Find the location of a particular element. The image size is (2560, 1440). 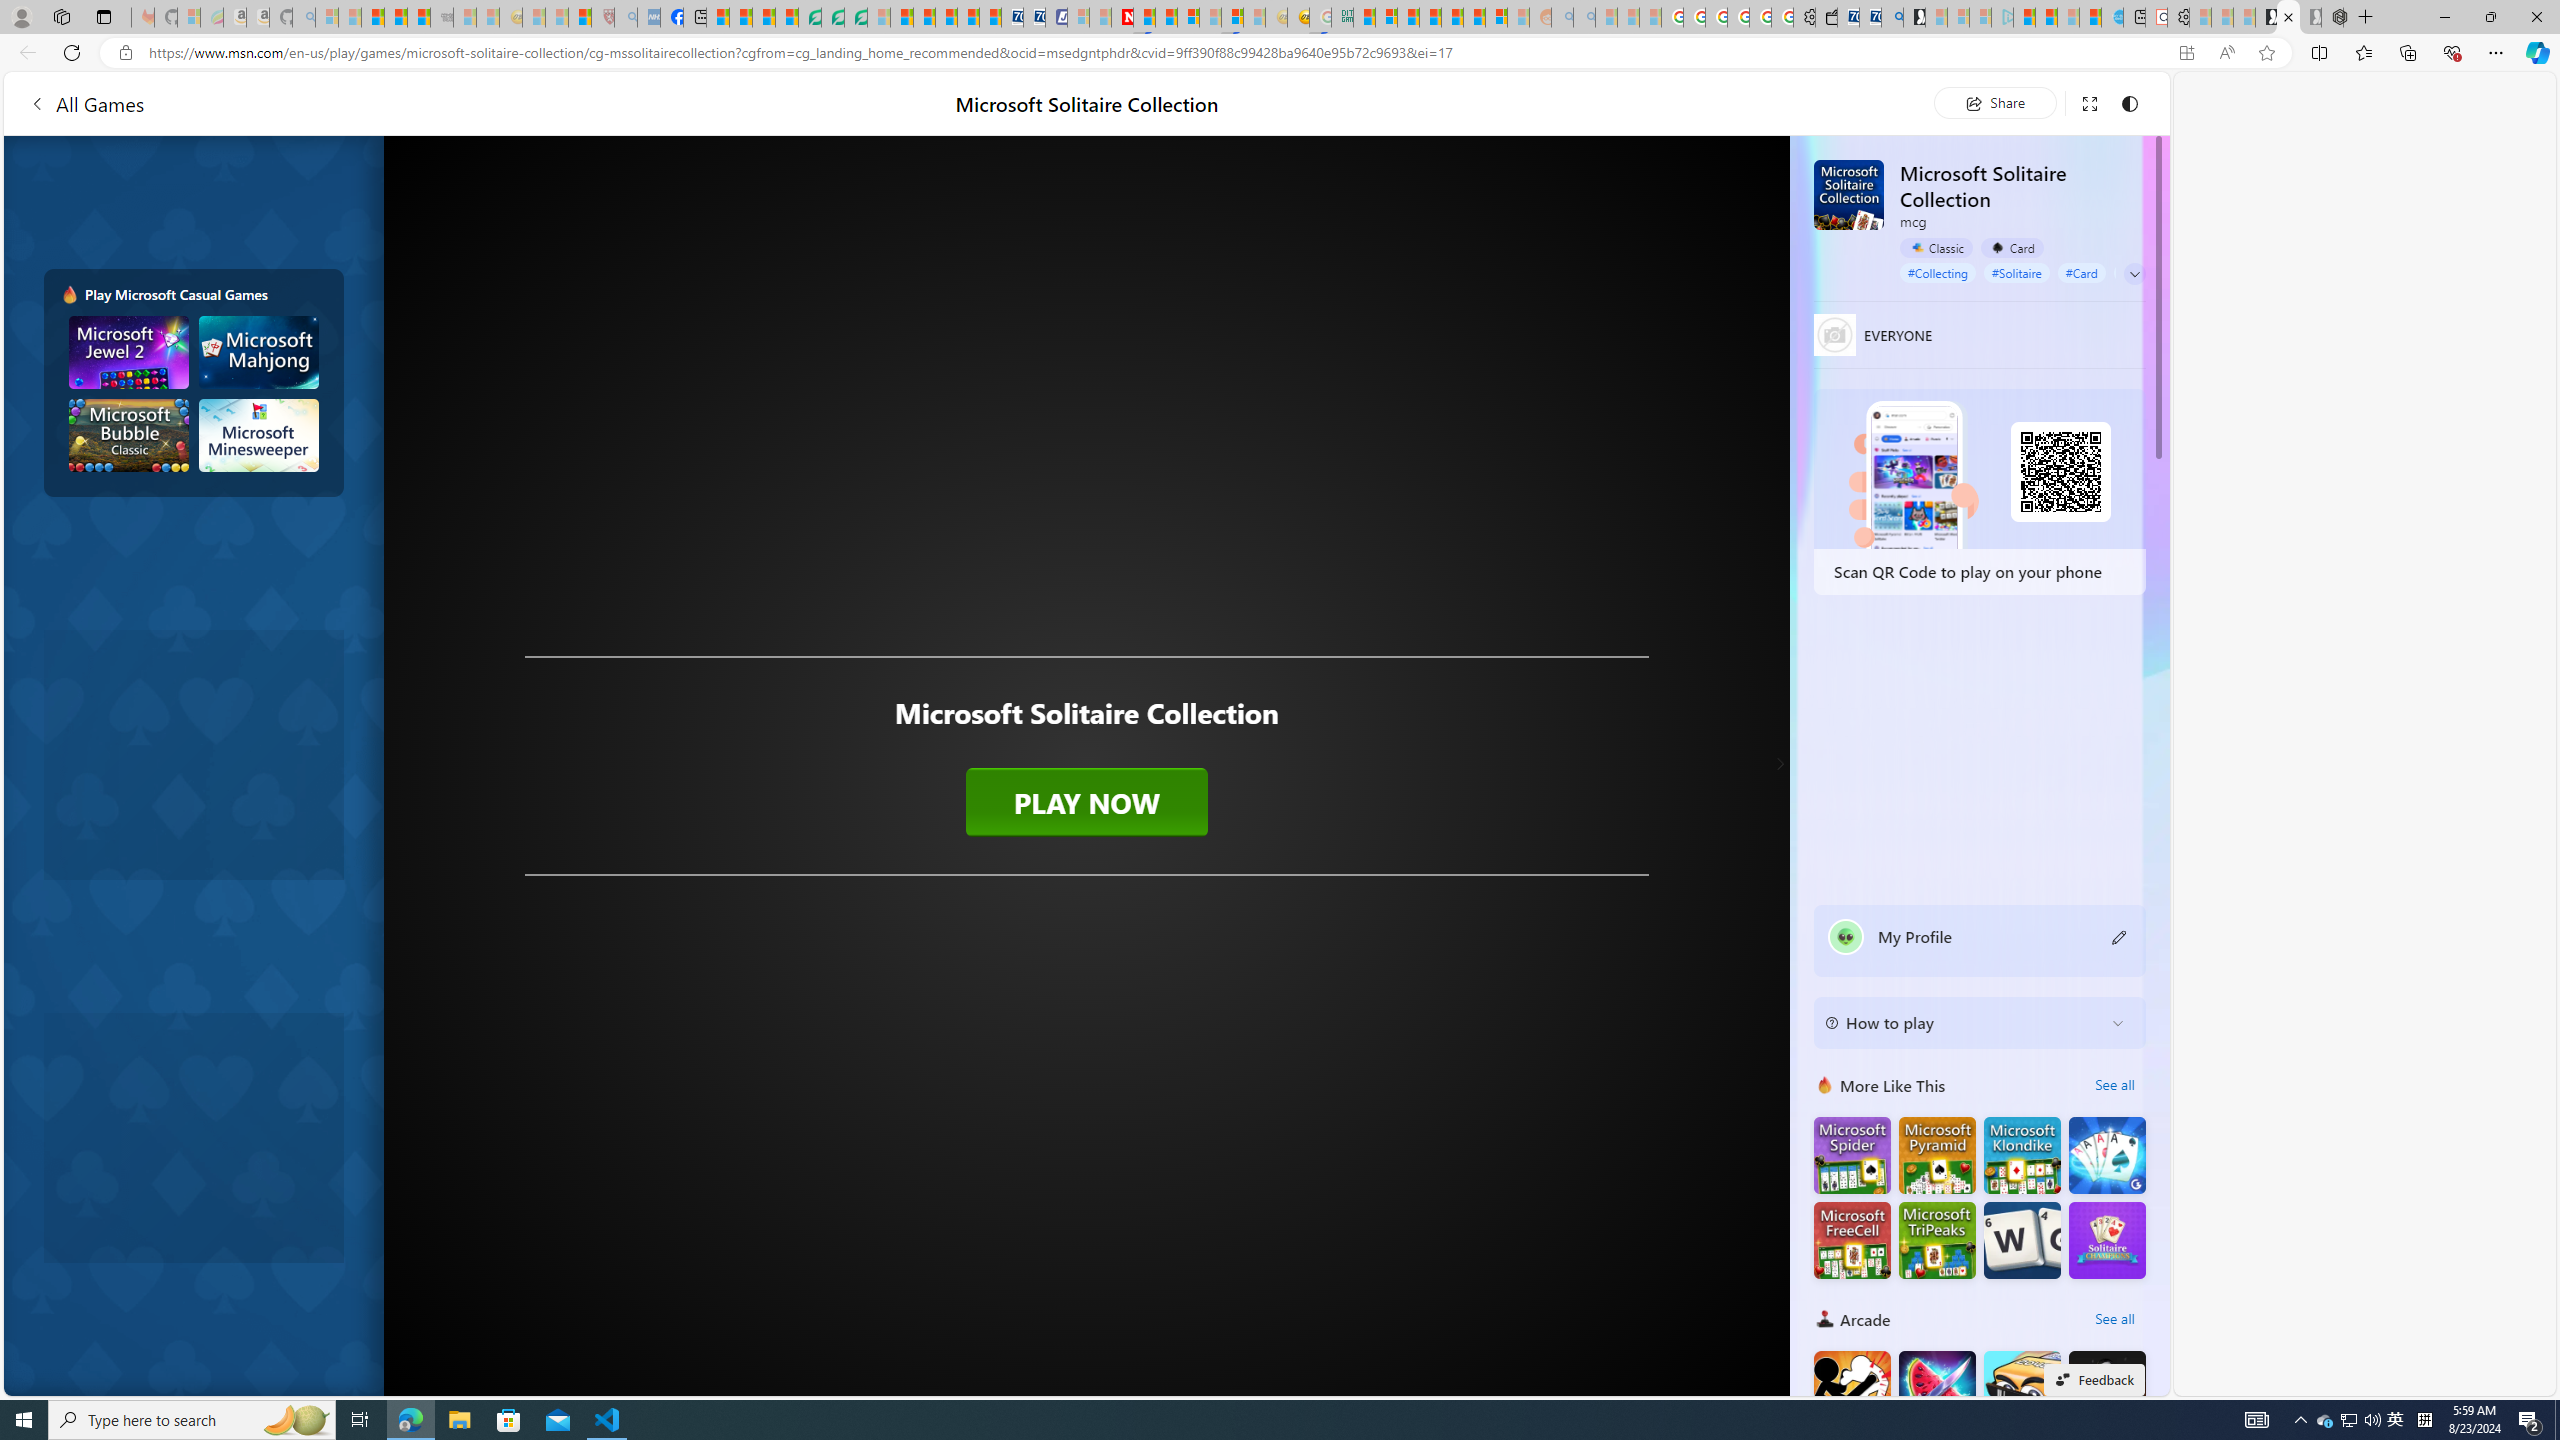

Local - MSN is located at coordinates (580, 17).